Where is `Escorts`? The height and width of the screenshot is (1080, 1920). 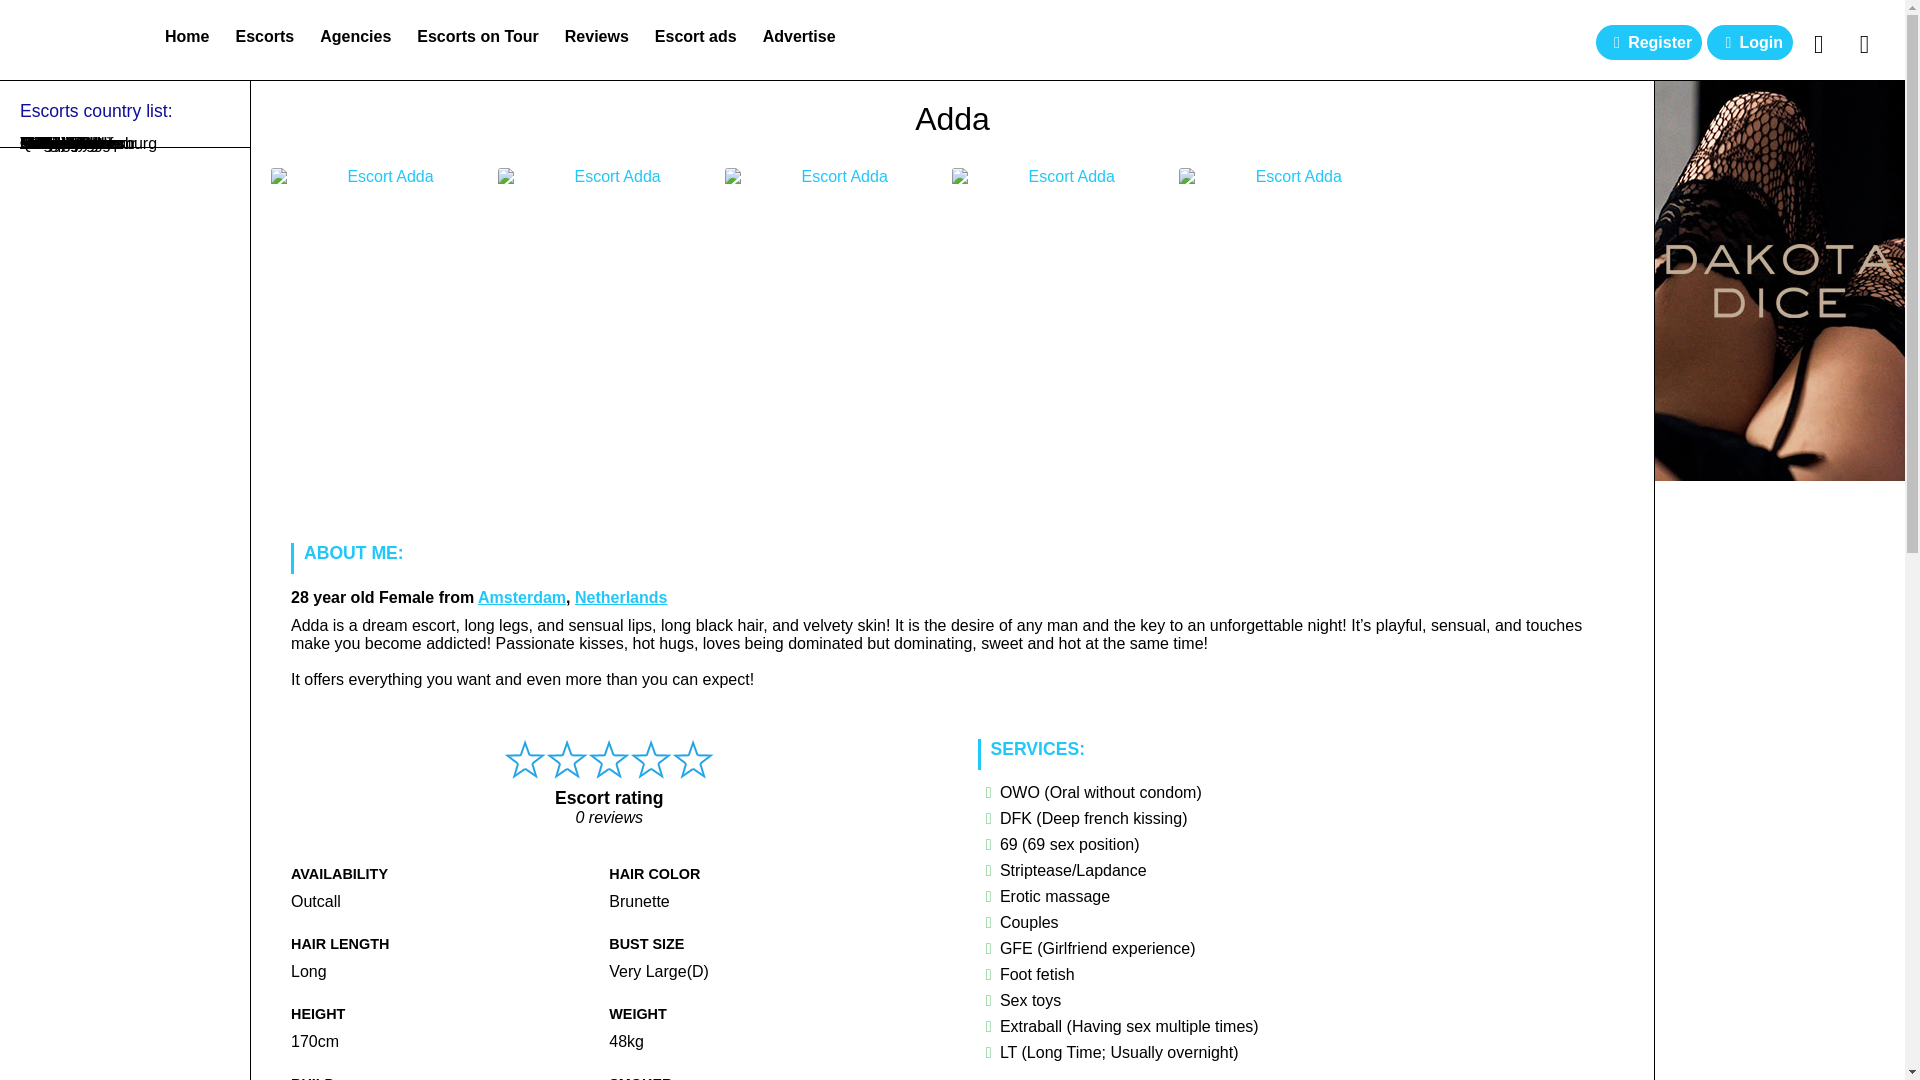
Escorts is located at coordinates (264, 36).